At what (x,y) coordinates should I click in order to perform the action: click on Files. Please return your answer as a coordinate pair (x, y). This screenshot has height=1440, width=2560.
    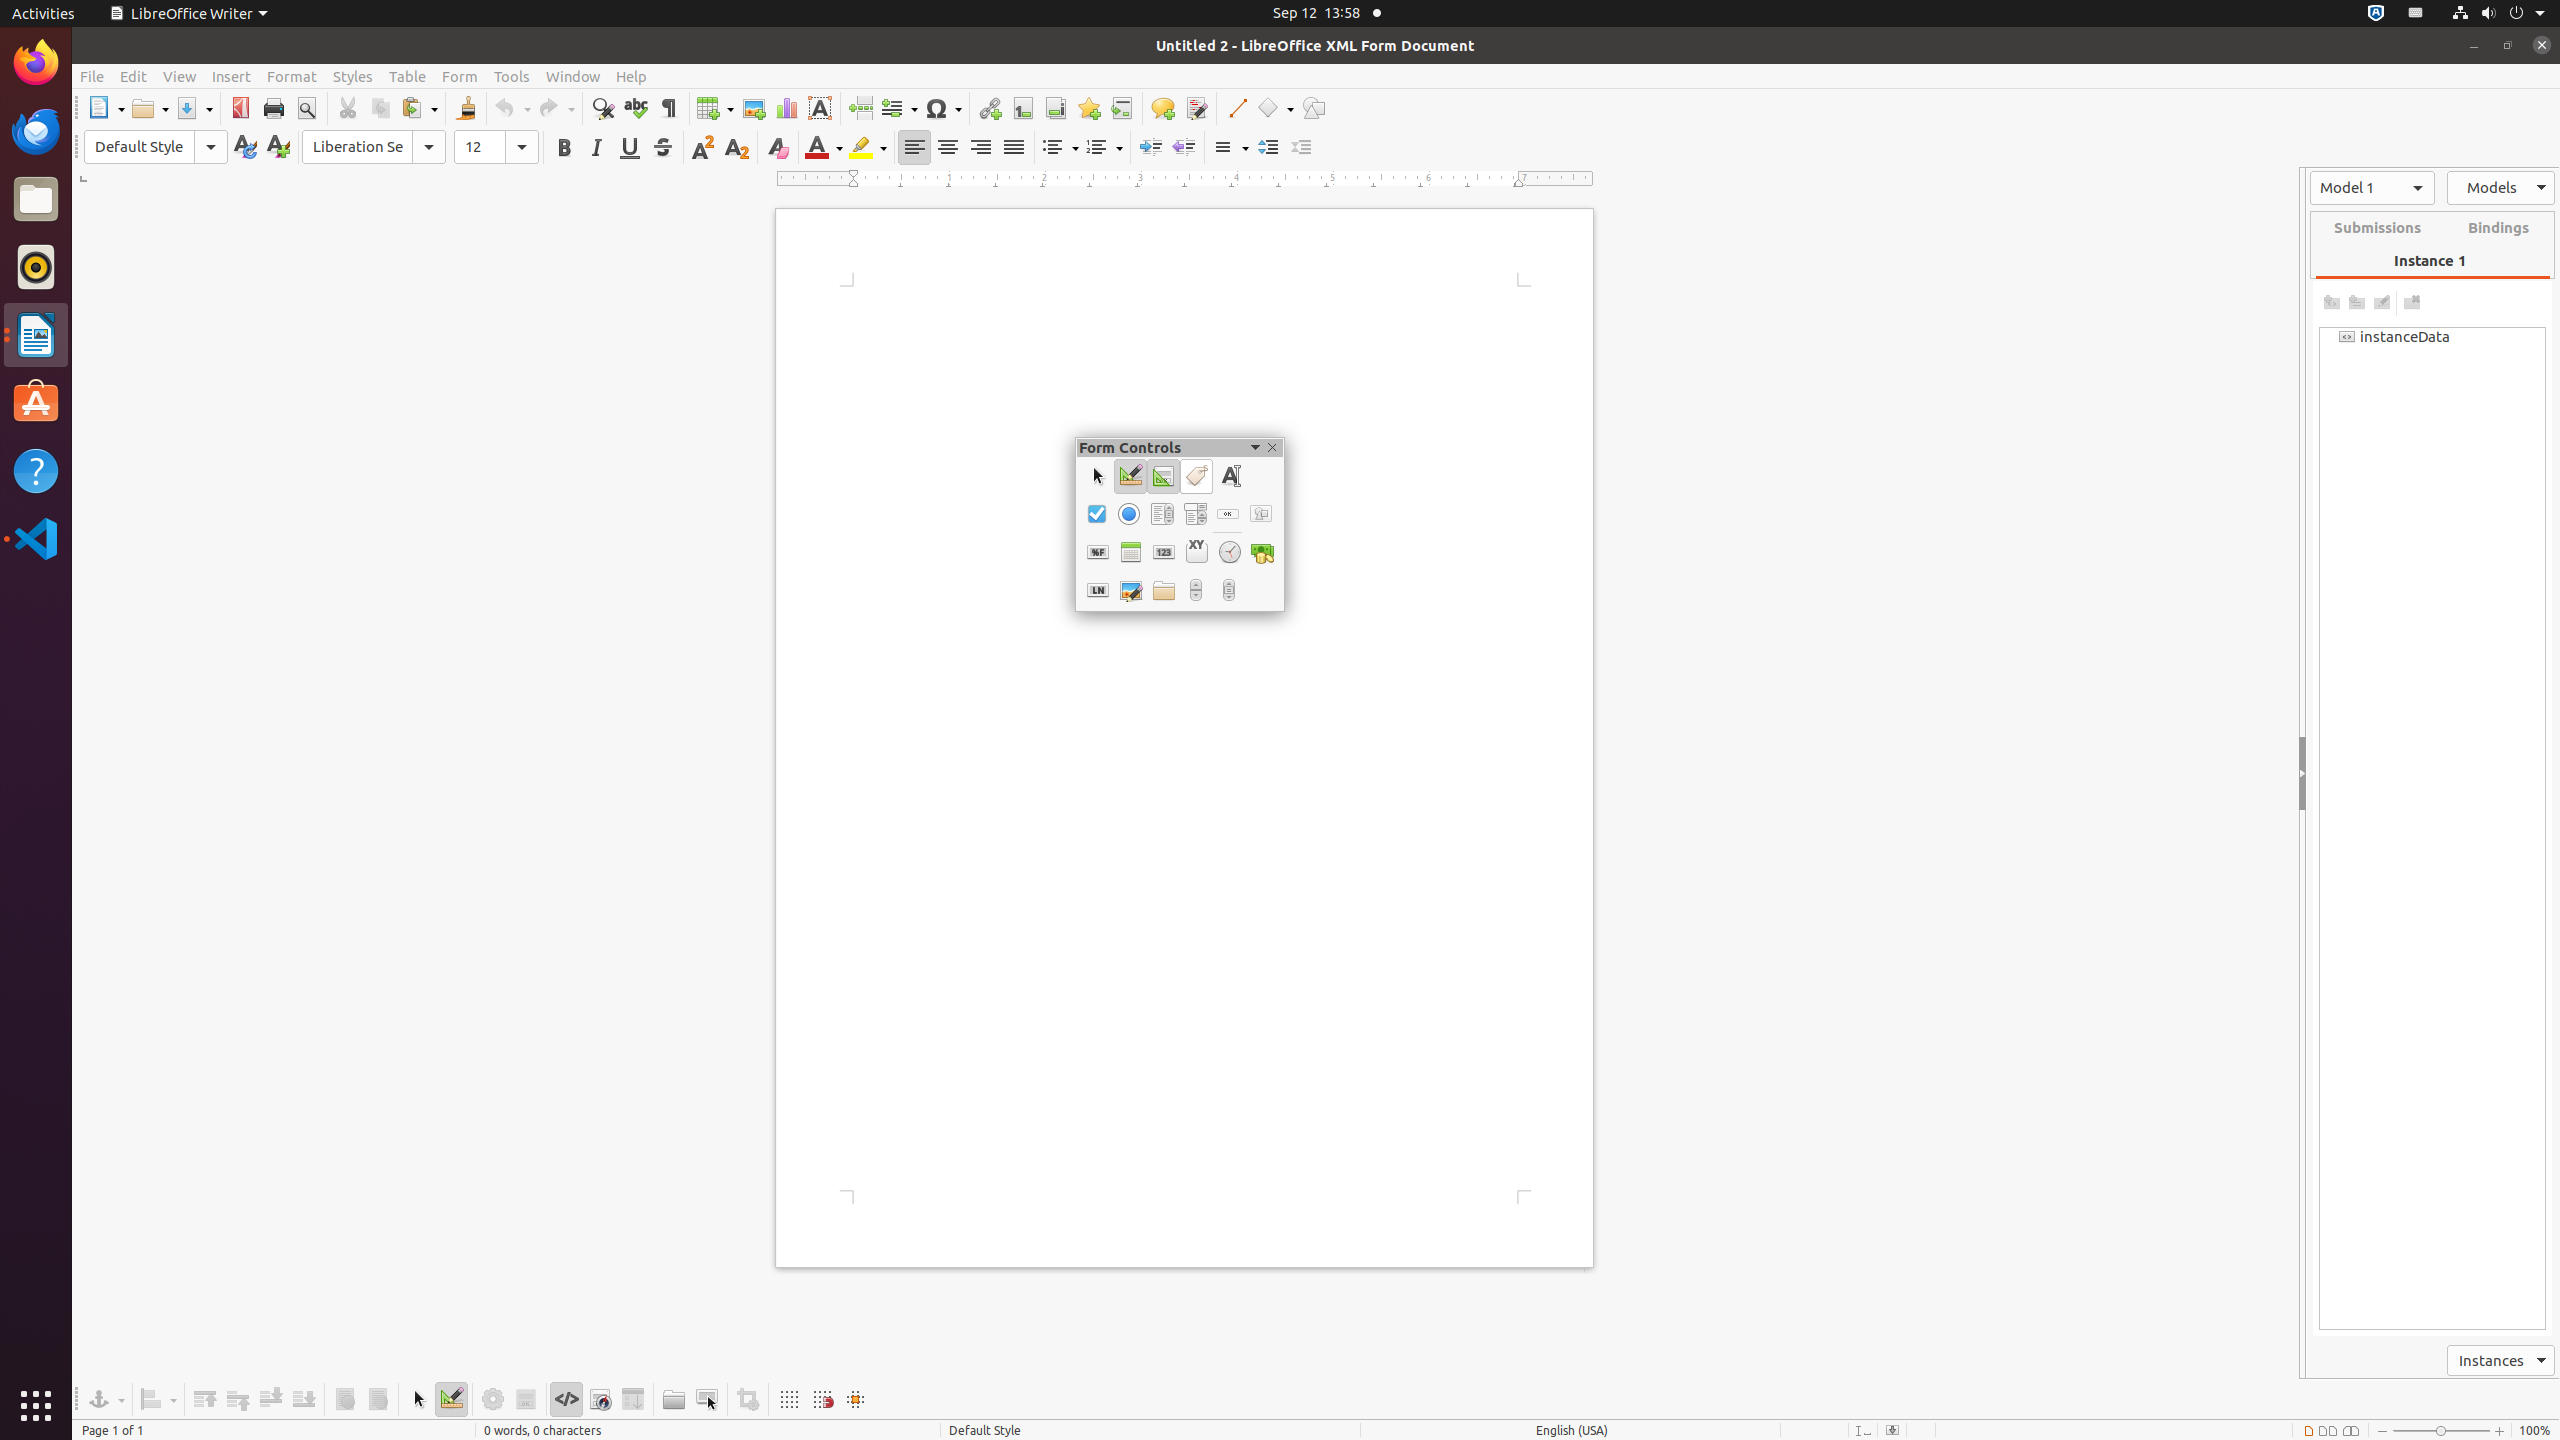
    Looking at the image, I should click on (36, 200).